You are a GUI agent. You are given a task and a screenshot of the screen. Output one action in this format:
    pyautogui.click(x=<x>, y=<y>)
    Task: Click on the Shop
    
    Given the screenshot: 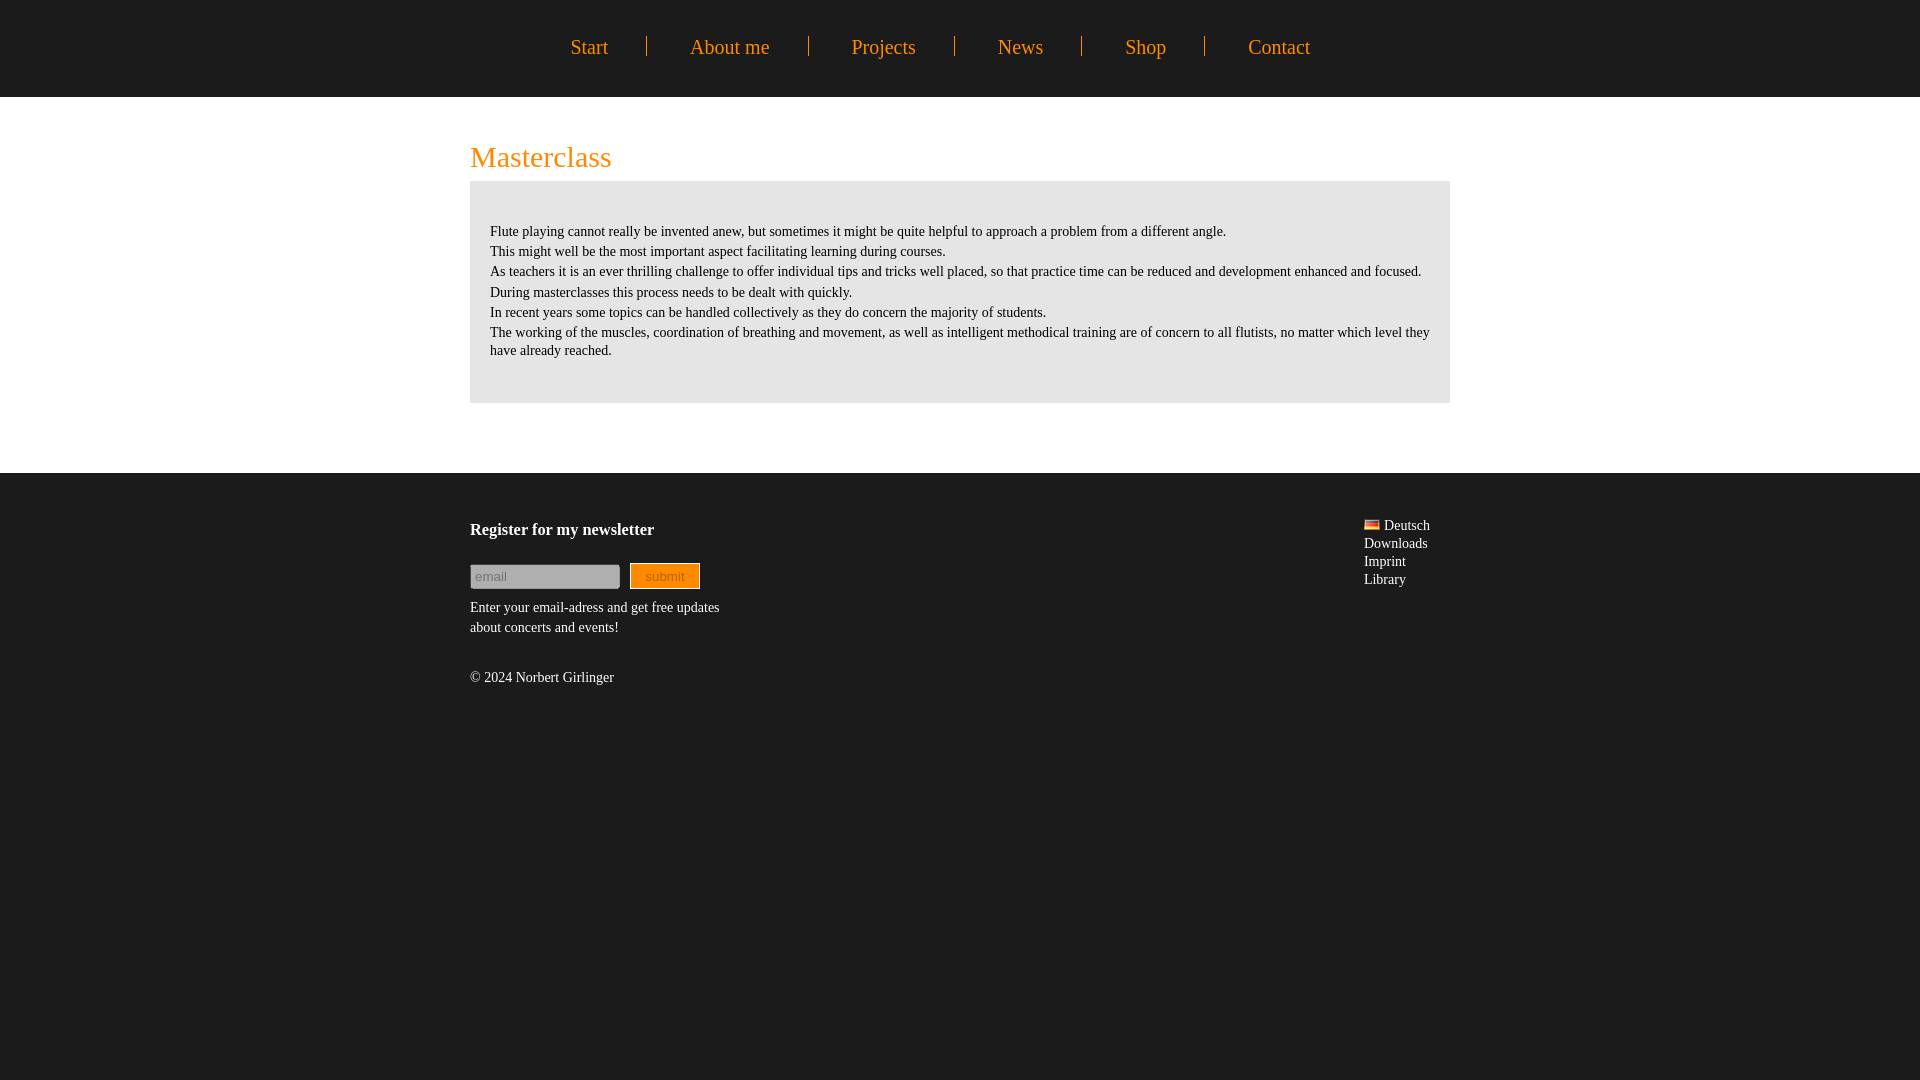 What is the action you would take?
    pyautogui.click(x=1145, y=46)
    